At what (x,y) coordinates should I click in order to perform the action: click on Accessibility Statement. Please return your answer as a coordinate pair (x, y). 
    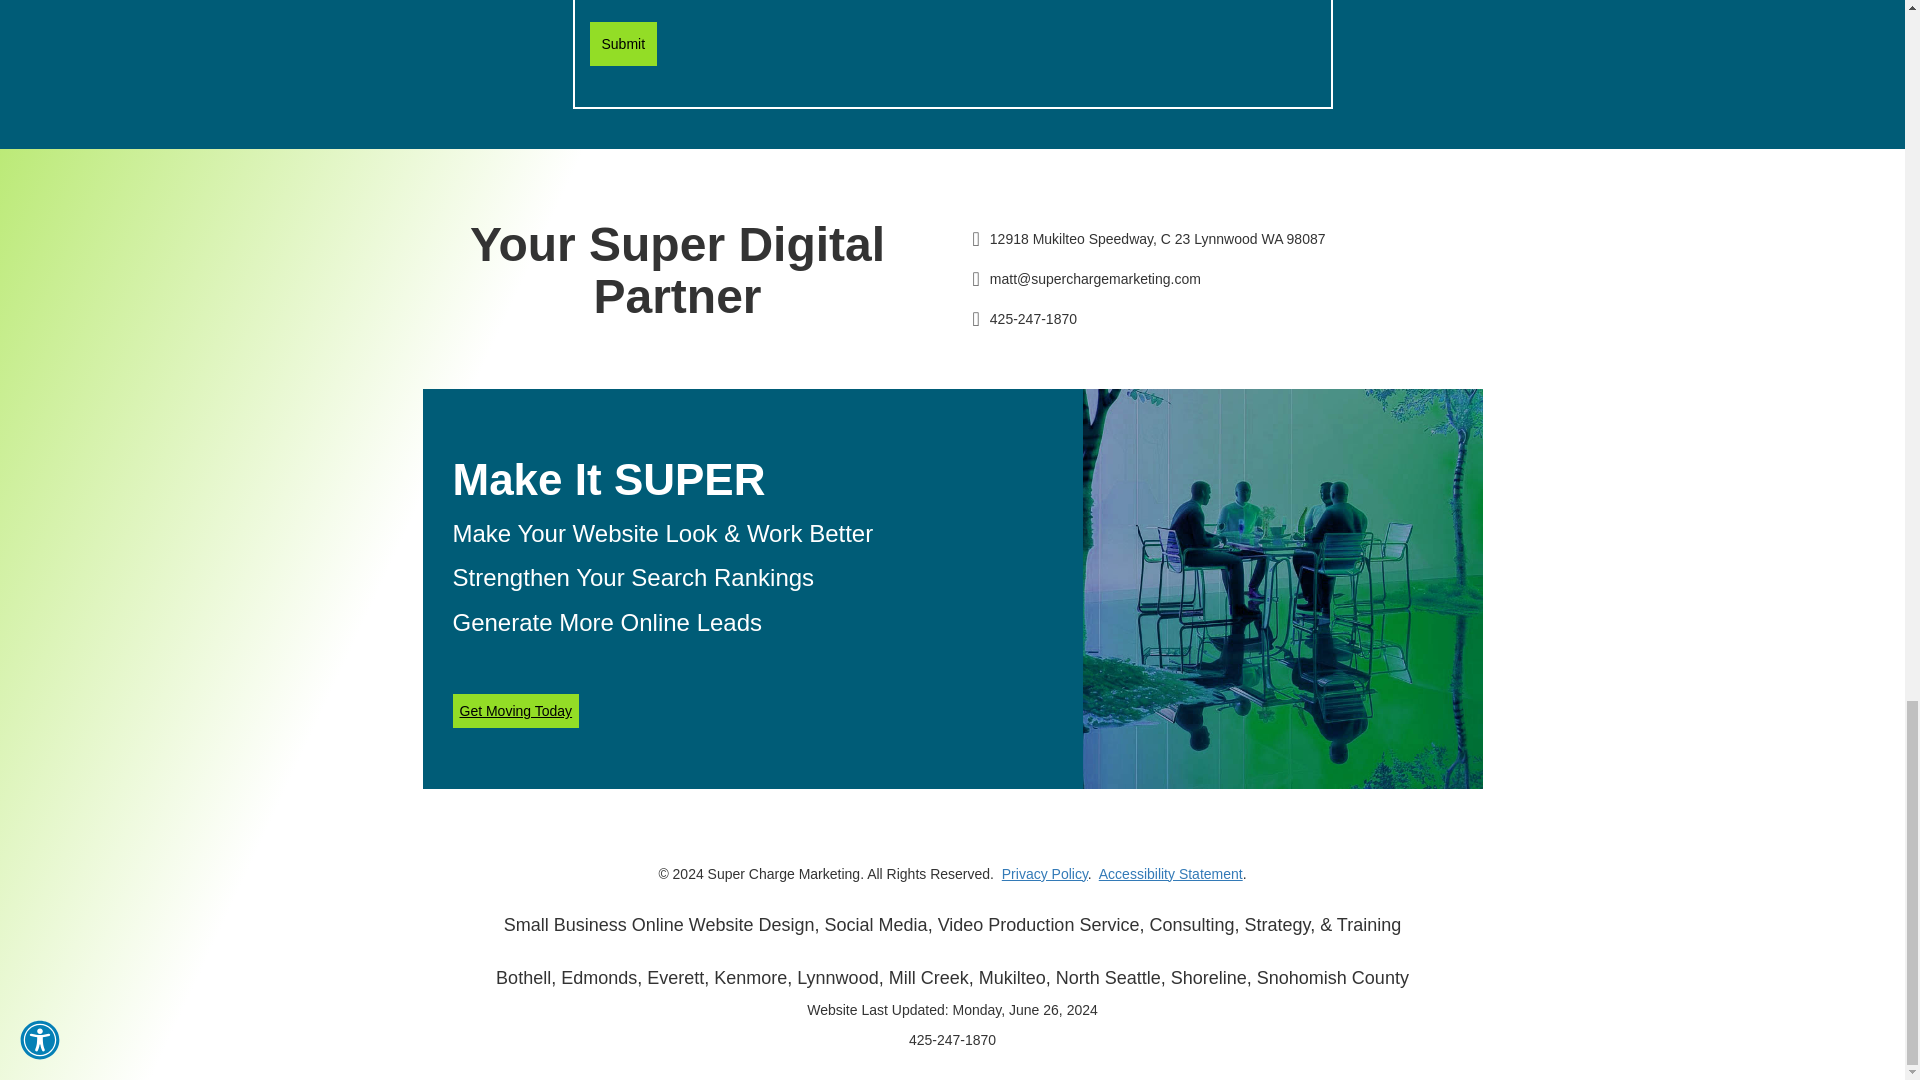
    Looking at the image, I should click on (1170, 874).